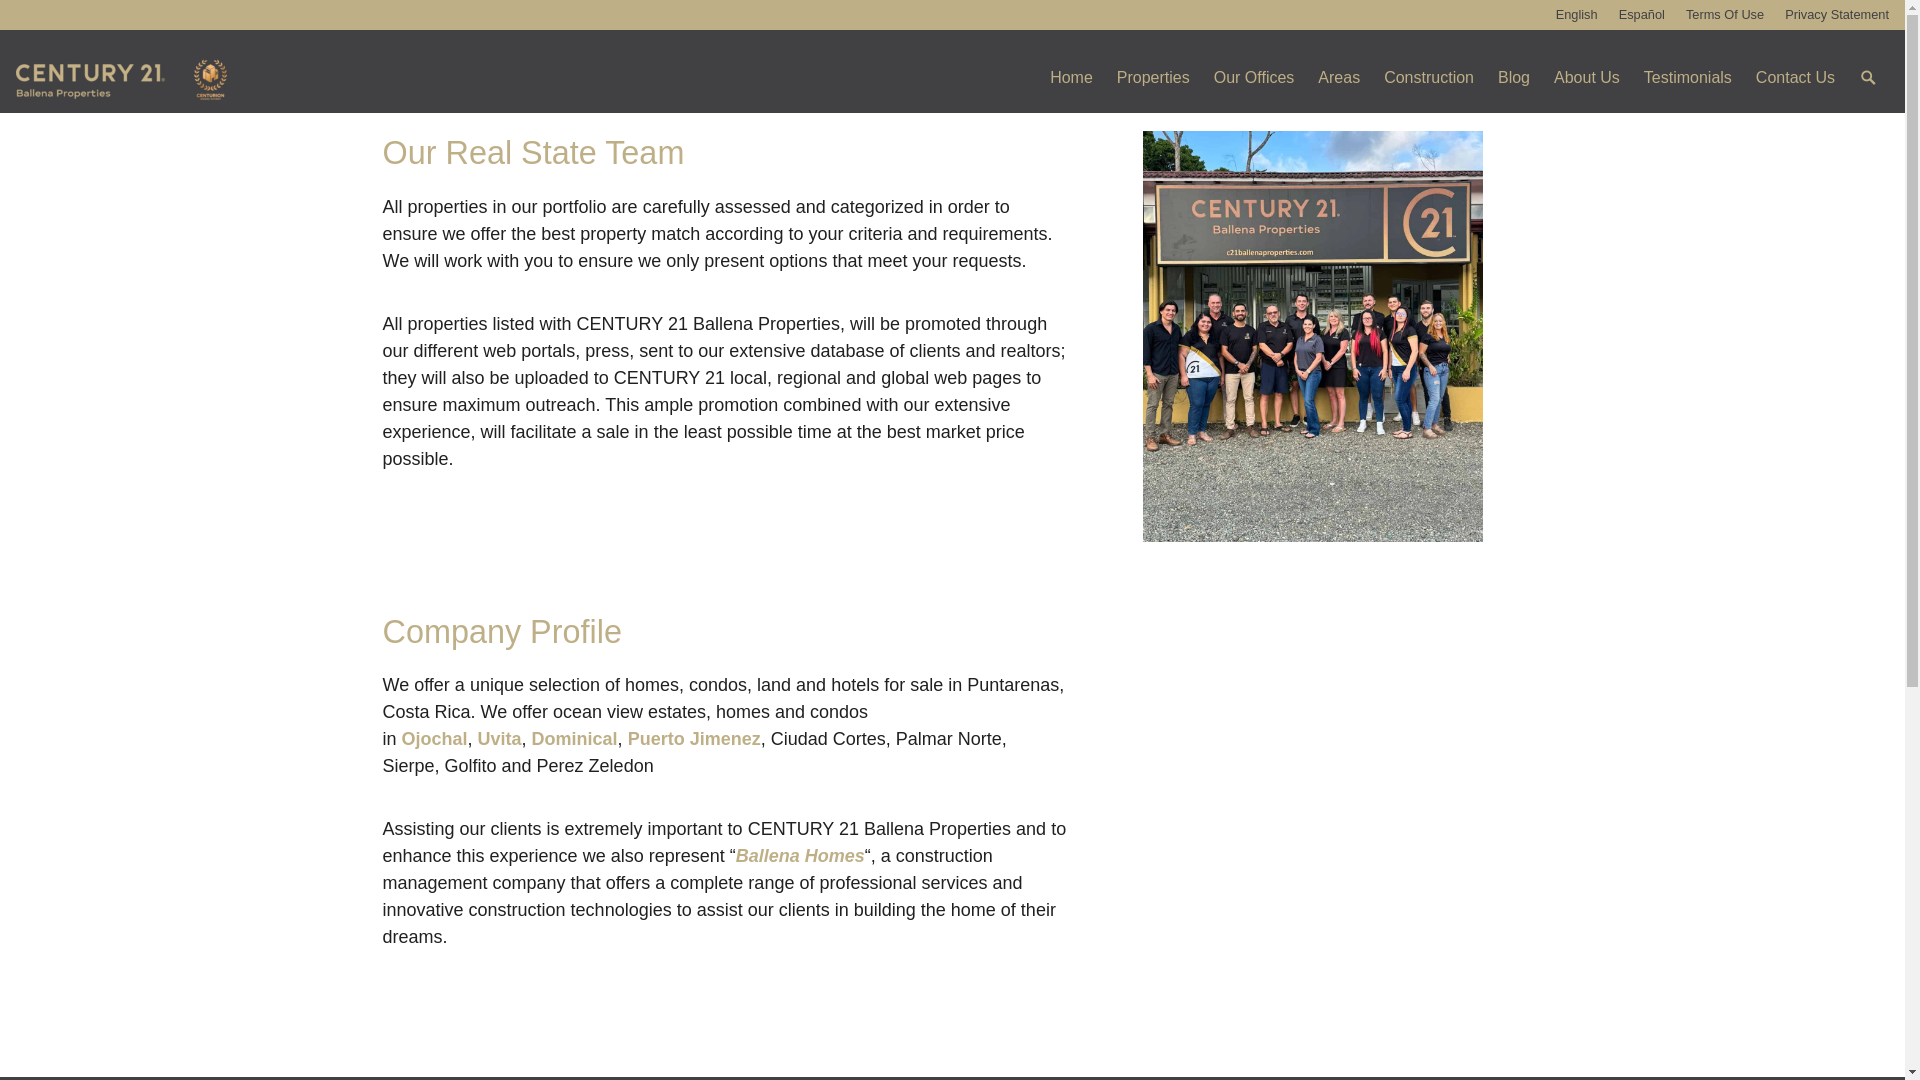  Describe the element at coordinates (1837, 14) in the screenshot. I see `Privacy Statement` at that location.